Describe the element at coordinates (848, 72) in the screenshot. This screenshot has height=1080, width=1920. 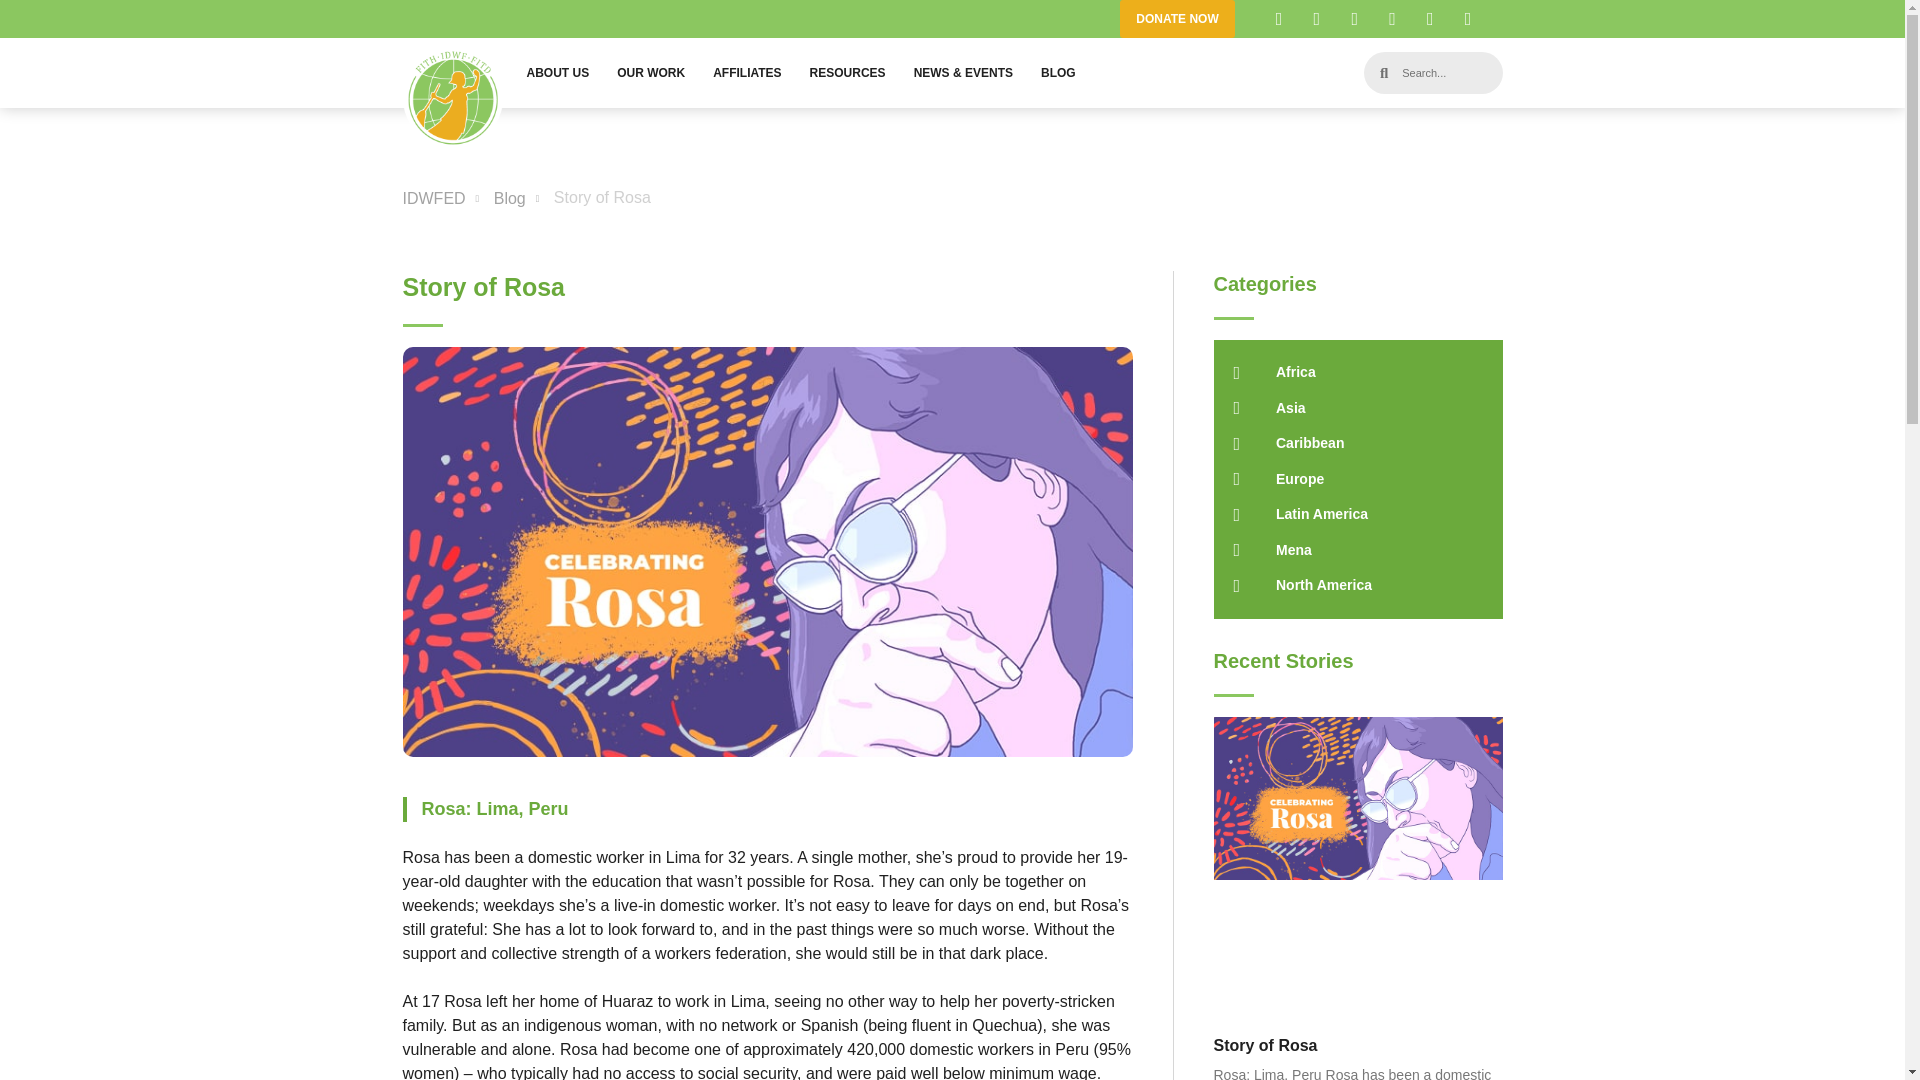
I see `RESOURCES` at that location.